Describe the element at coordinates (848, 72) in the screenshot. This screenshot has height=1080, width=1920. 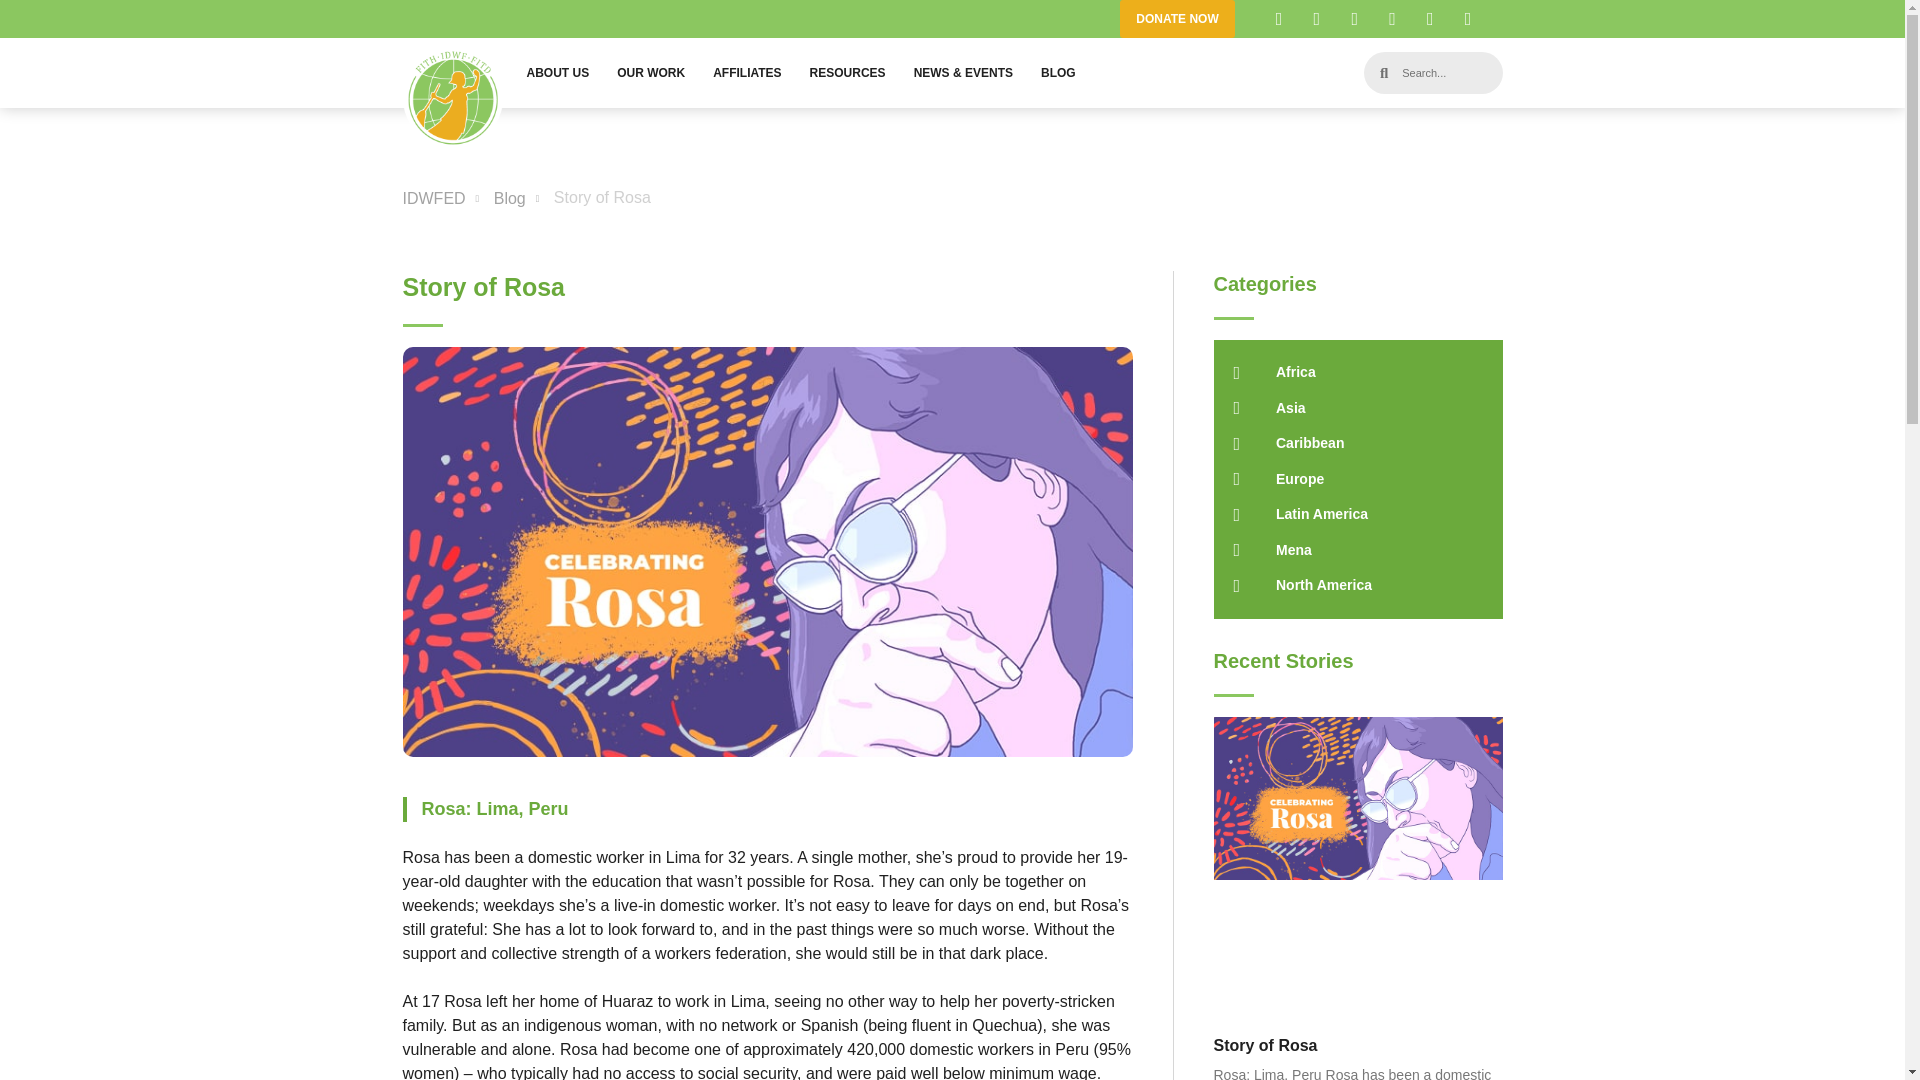
I see `RESOURCES` at that location.